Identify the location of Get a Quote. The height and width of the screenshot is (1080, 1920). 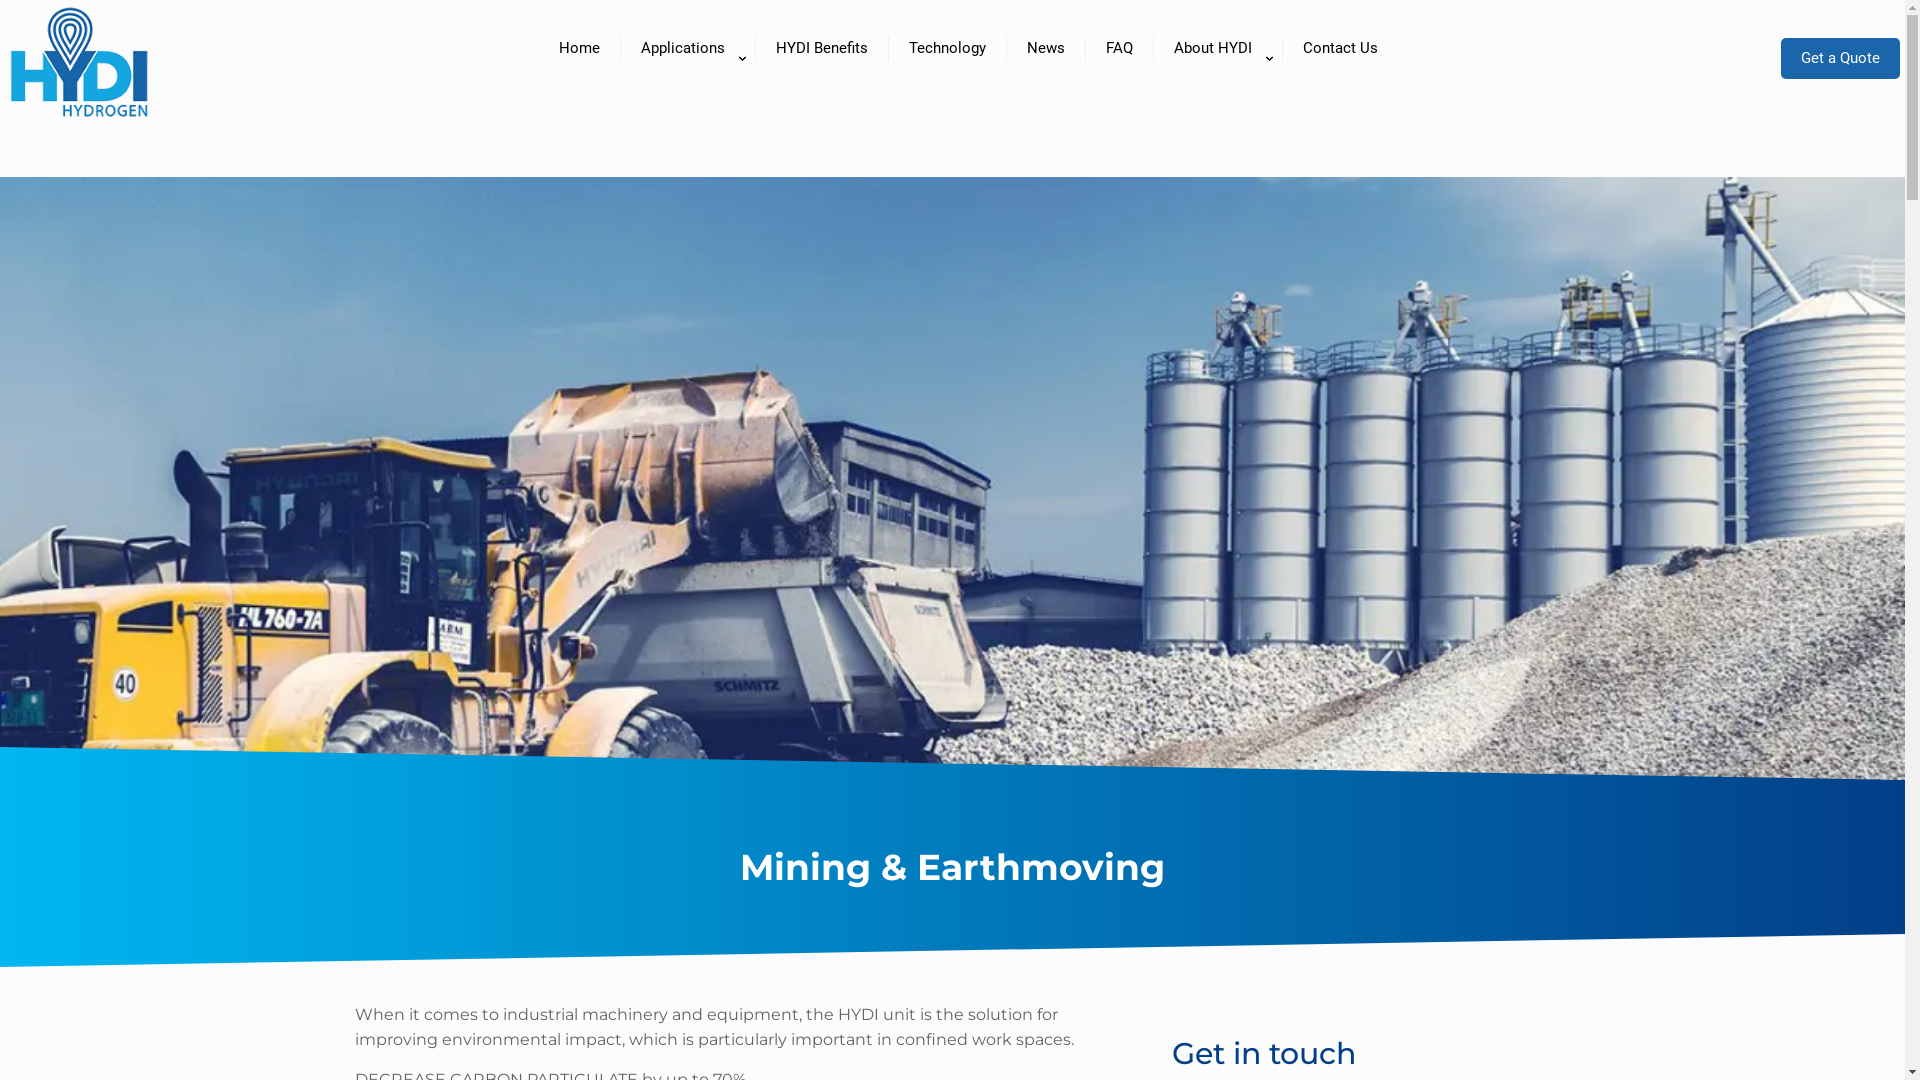
(1840, 58).